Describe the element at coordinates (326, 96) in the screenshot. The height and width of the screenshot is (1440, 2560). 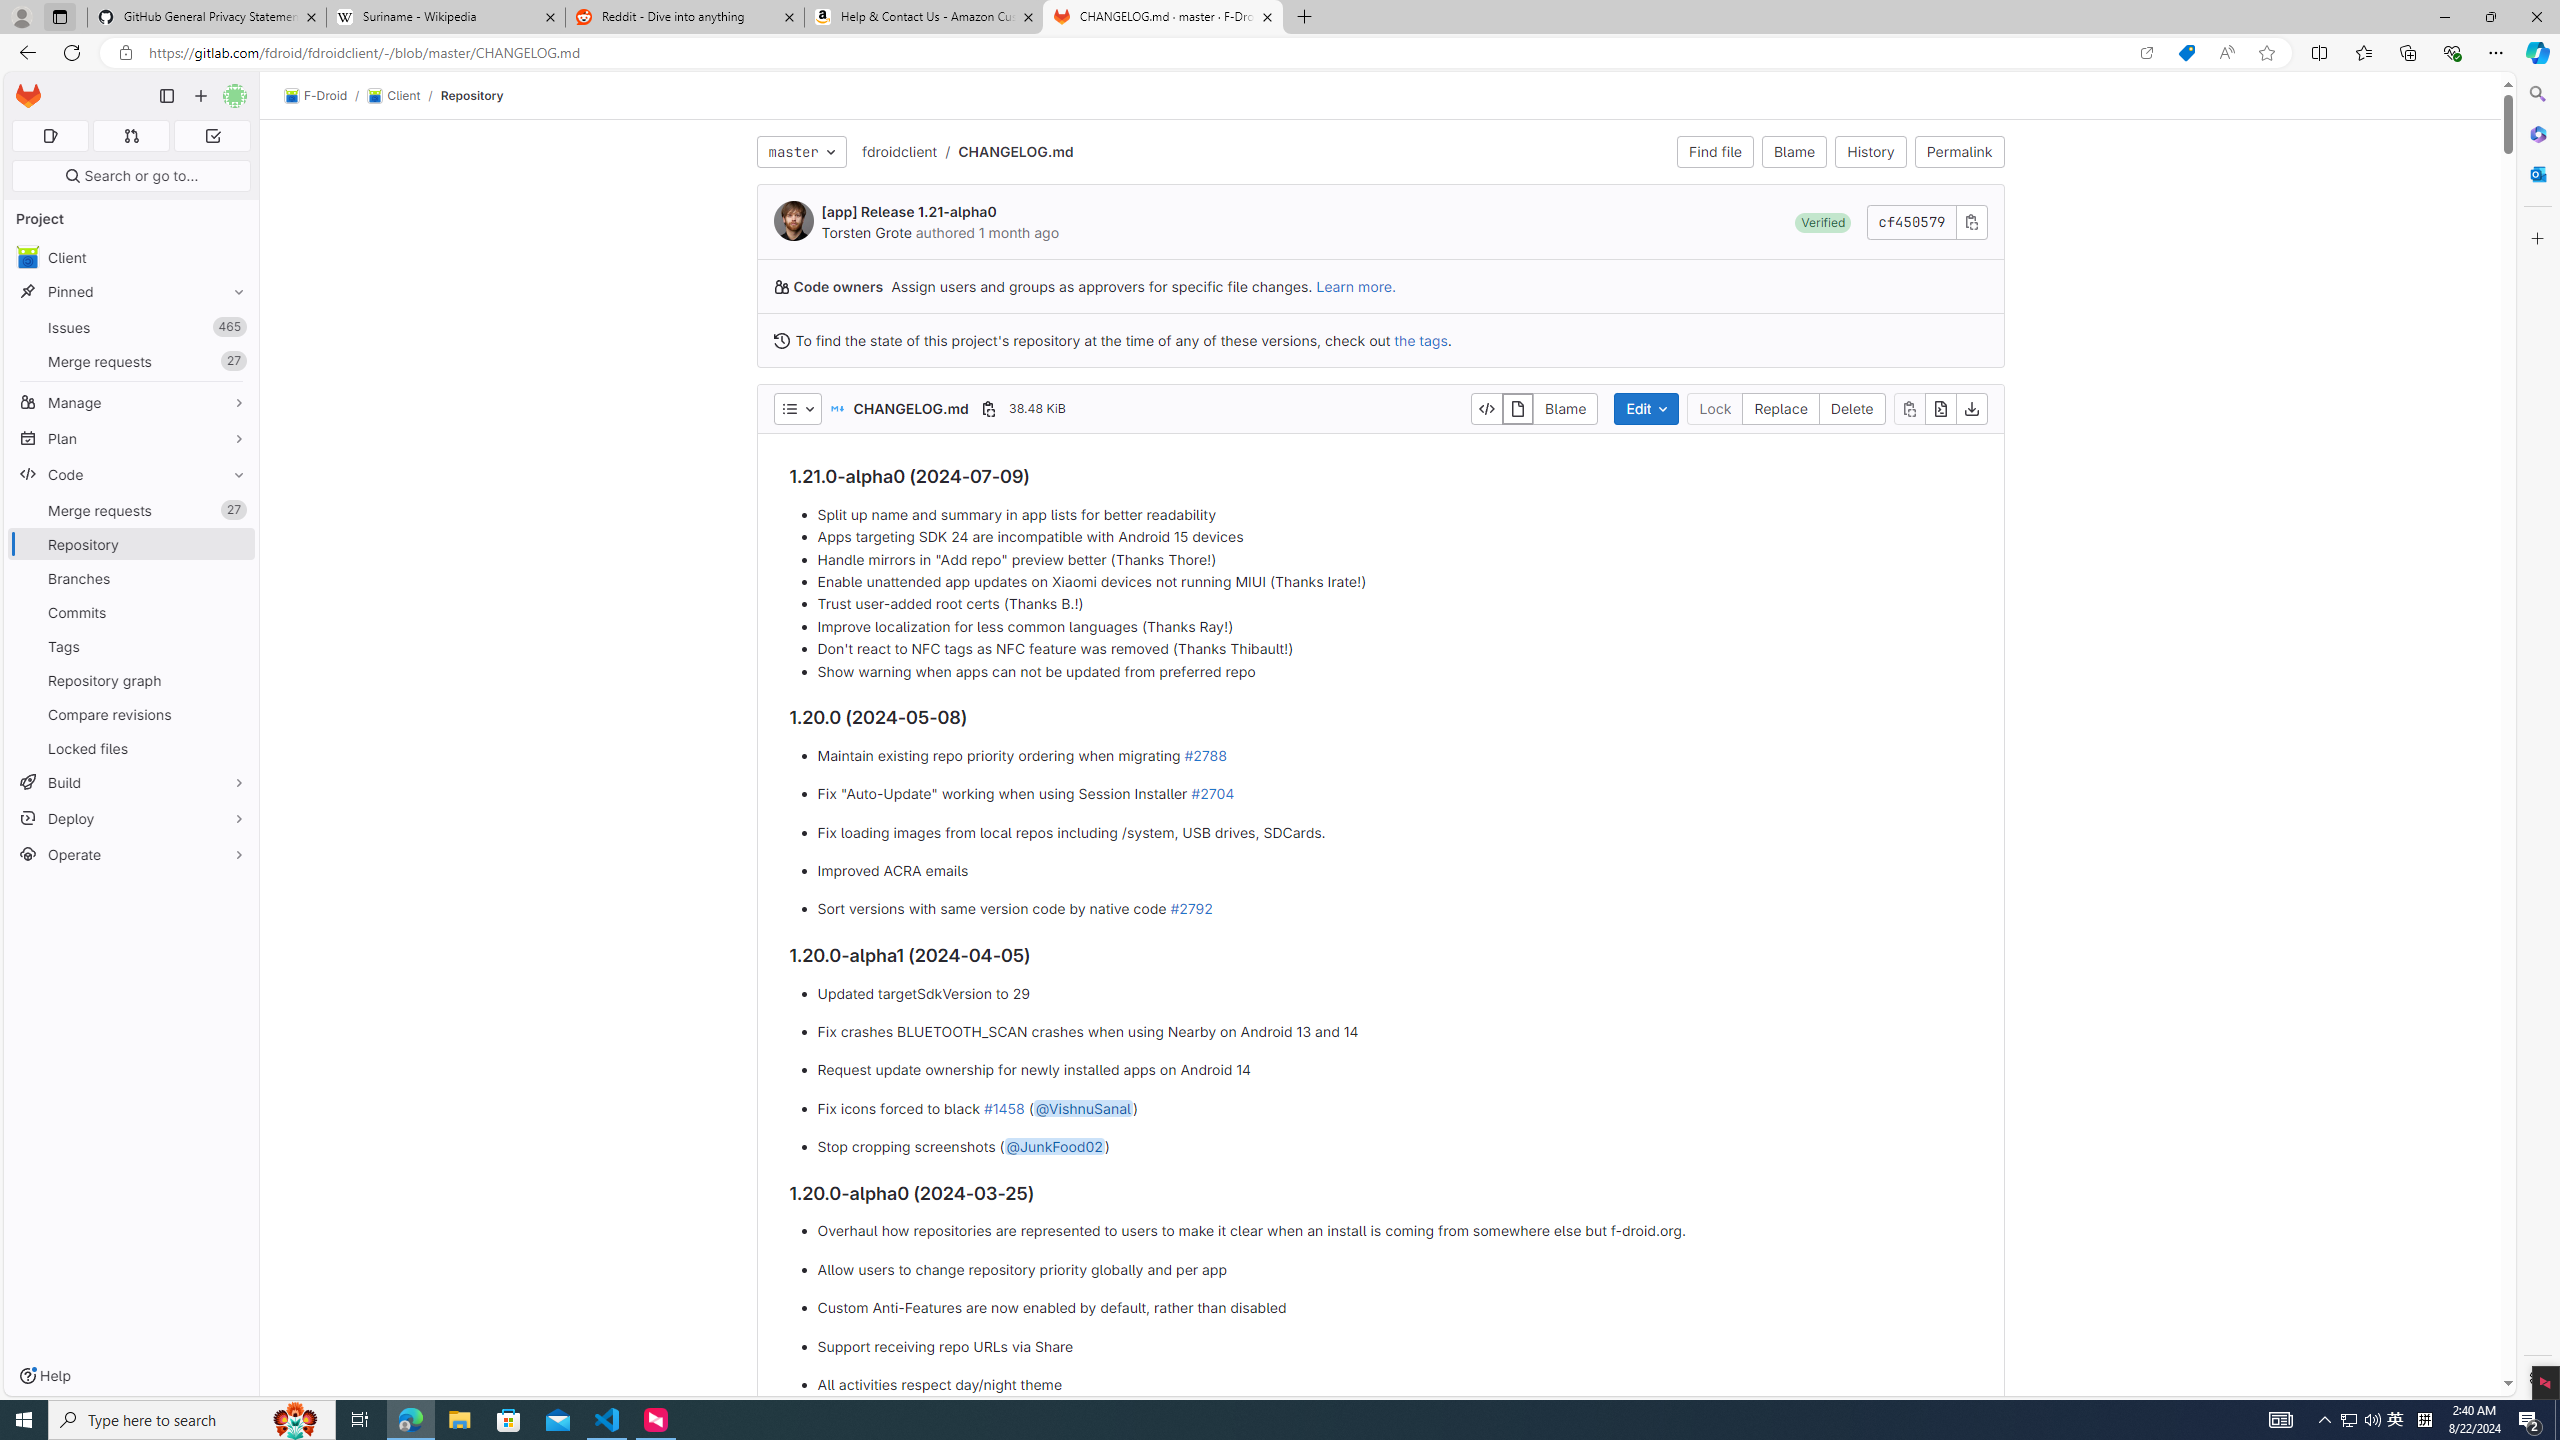
I see `F-Droid/` at that location.